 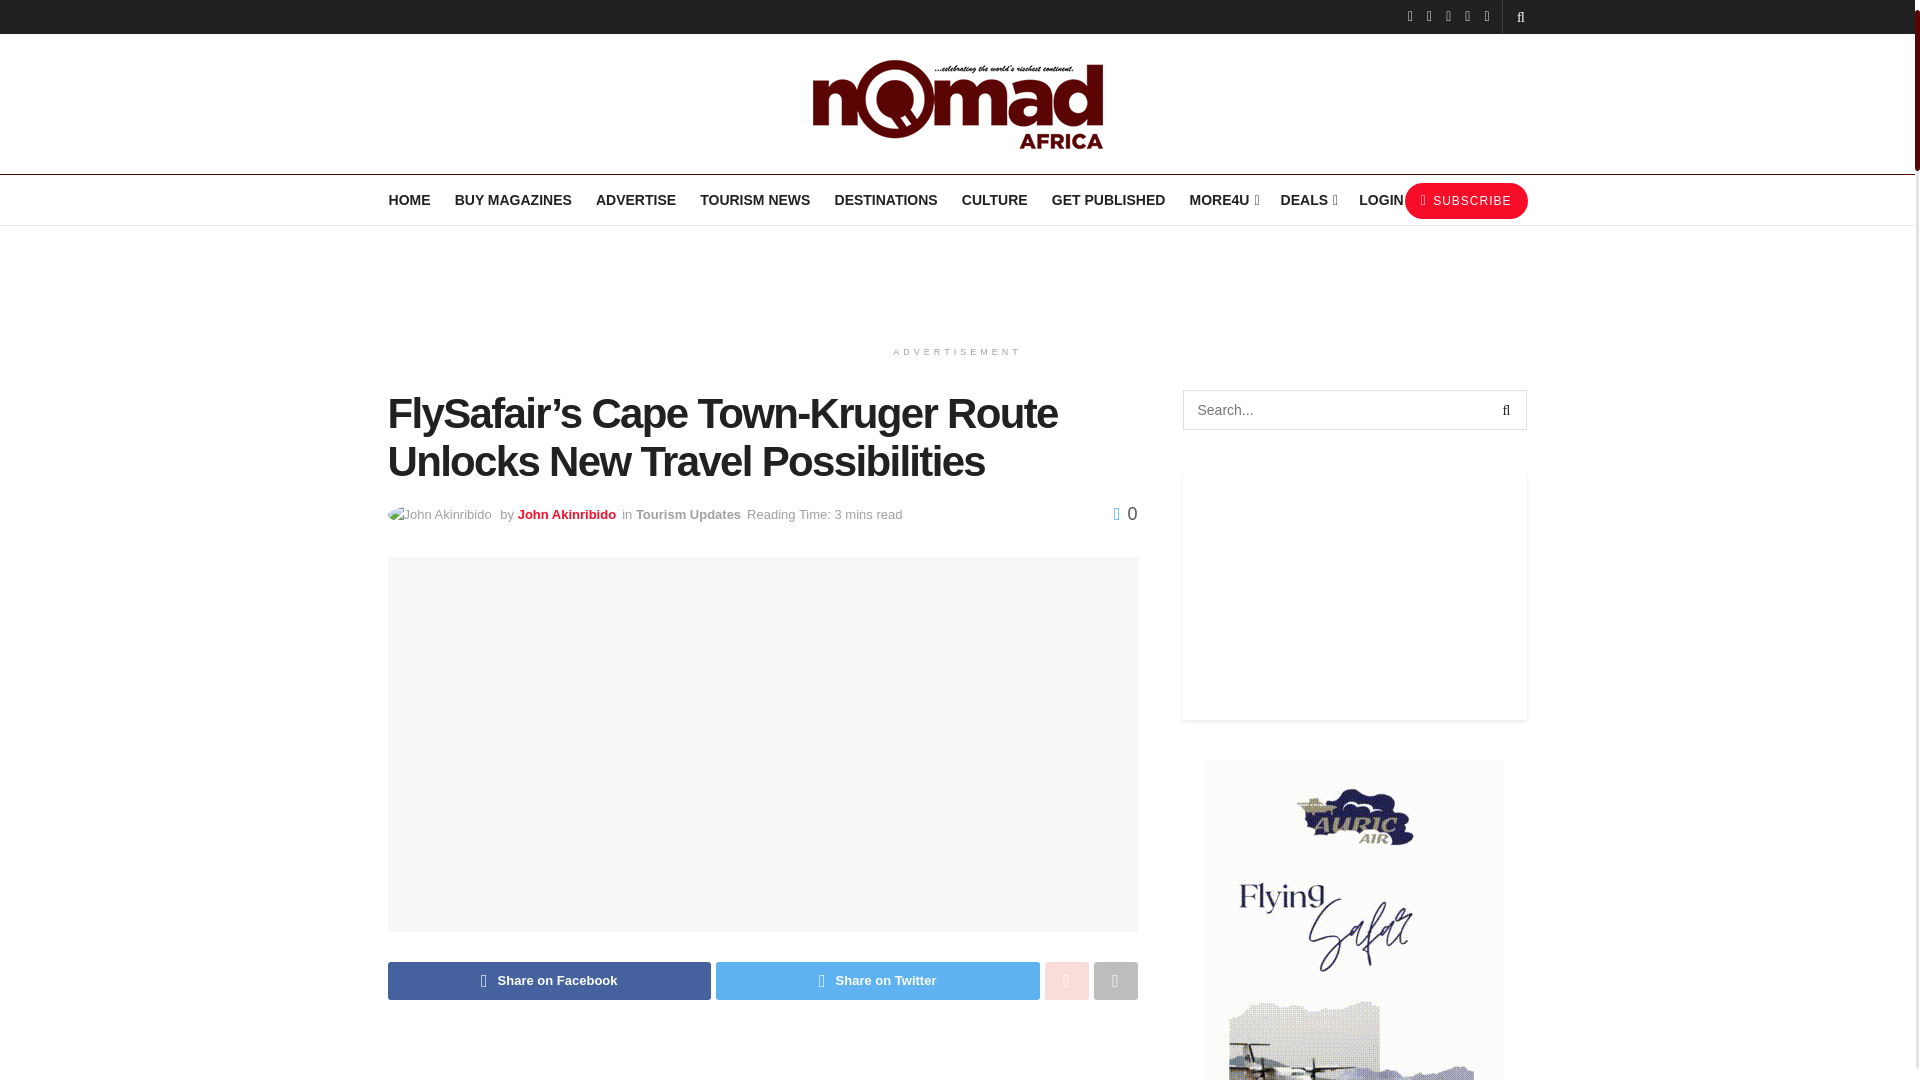 I want to click on LOGIN, so click(x=1380, y=199).